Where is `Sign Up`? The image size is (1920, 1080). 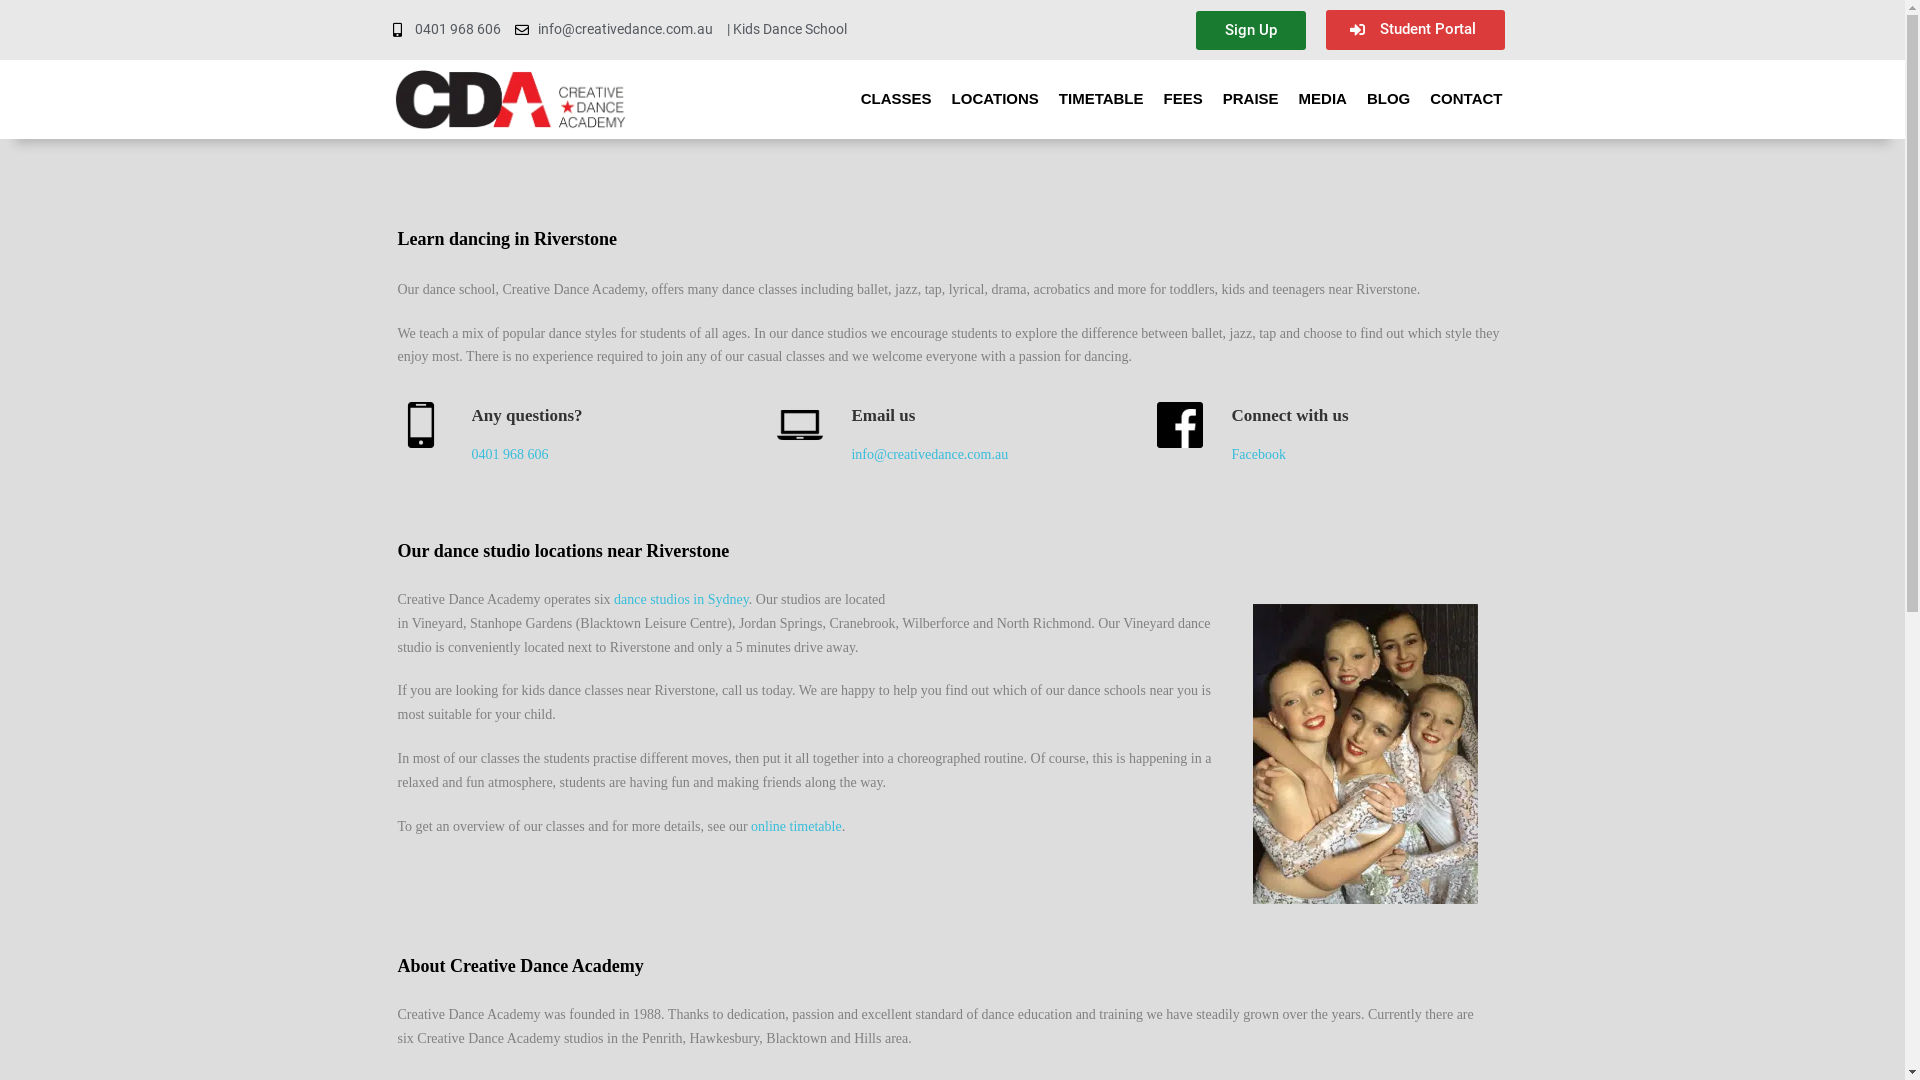 Sign Up is located at coordinates (1250, 30).